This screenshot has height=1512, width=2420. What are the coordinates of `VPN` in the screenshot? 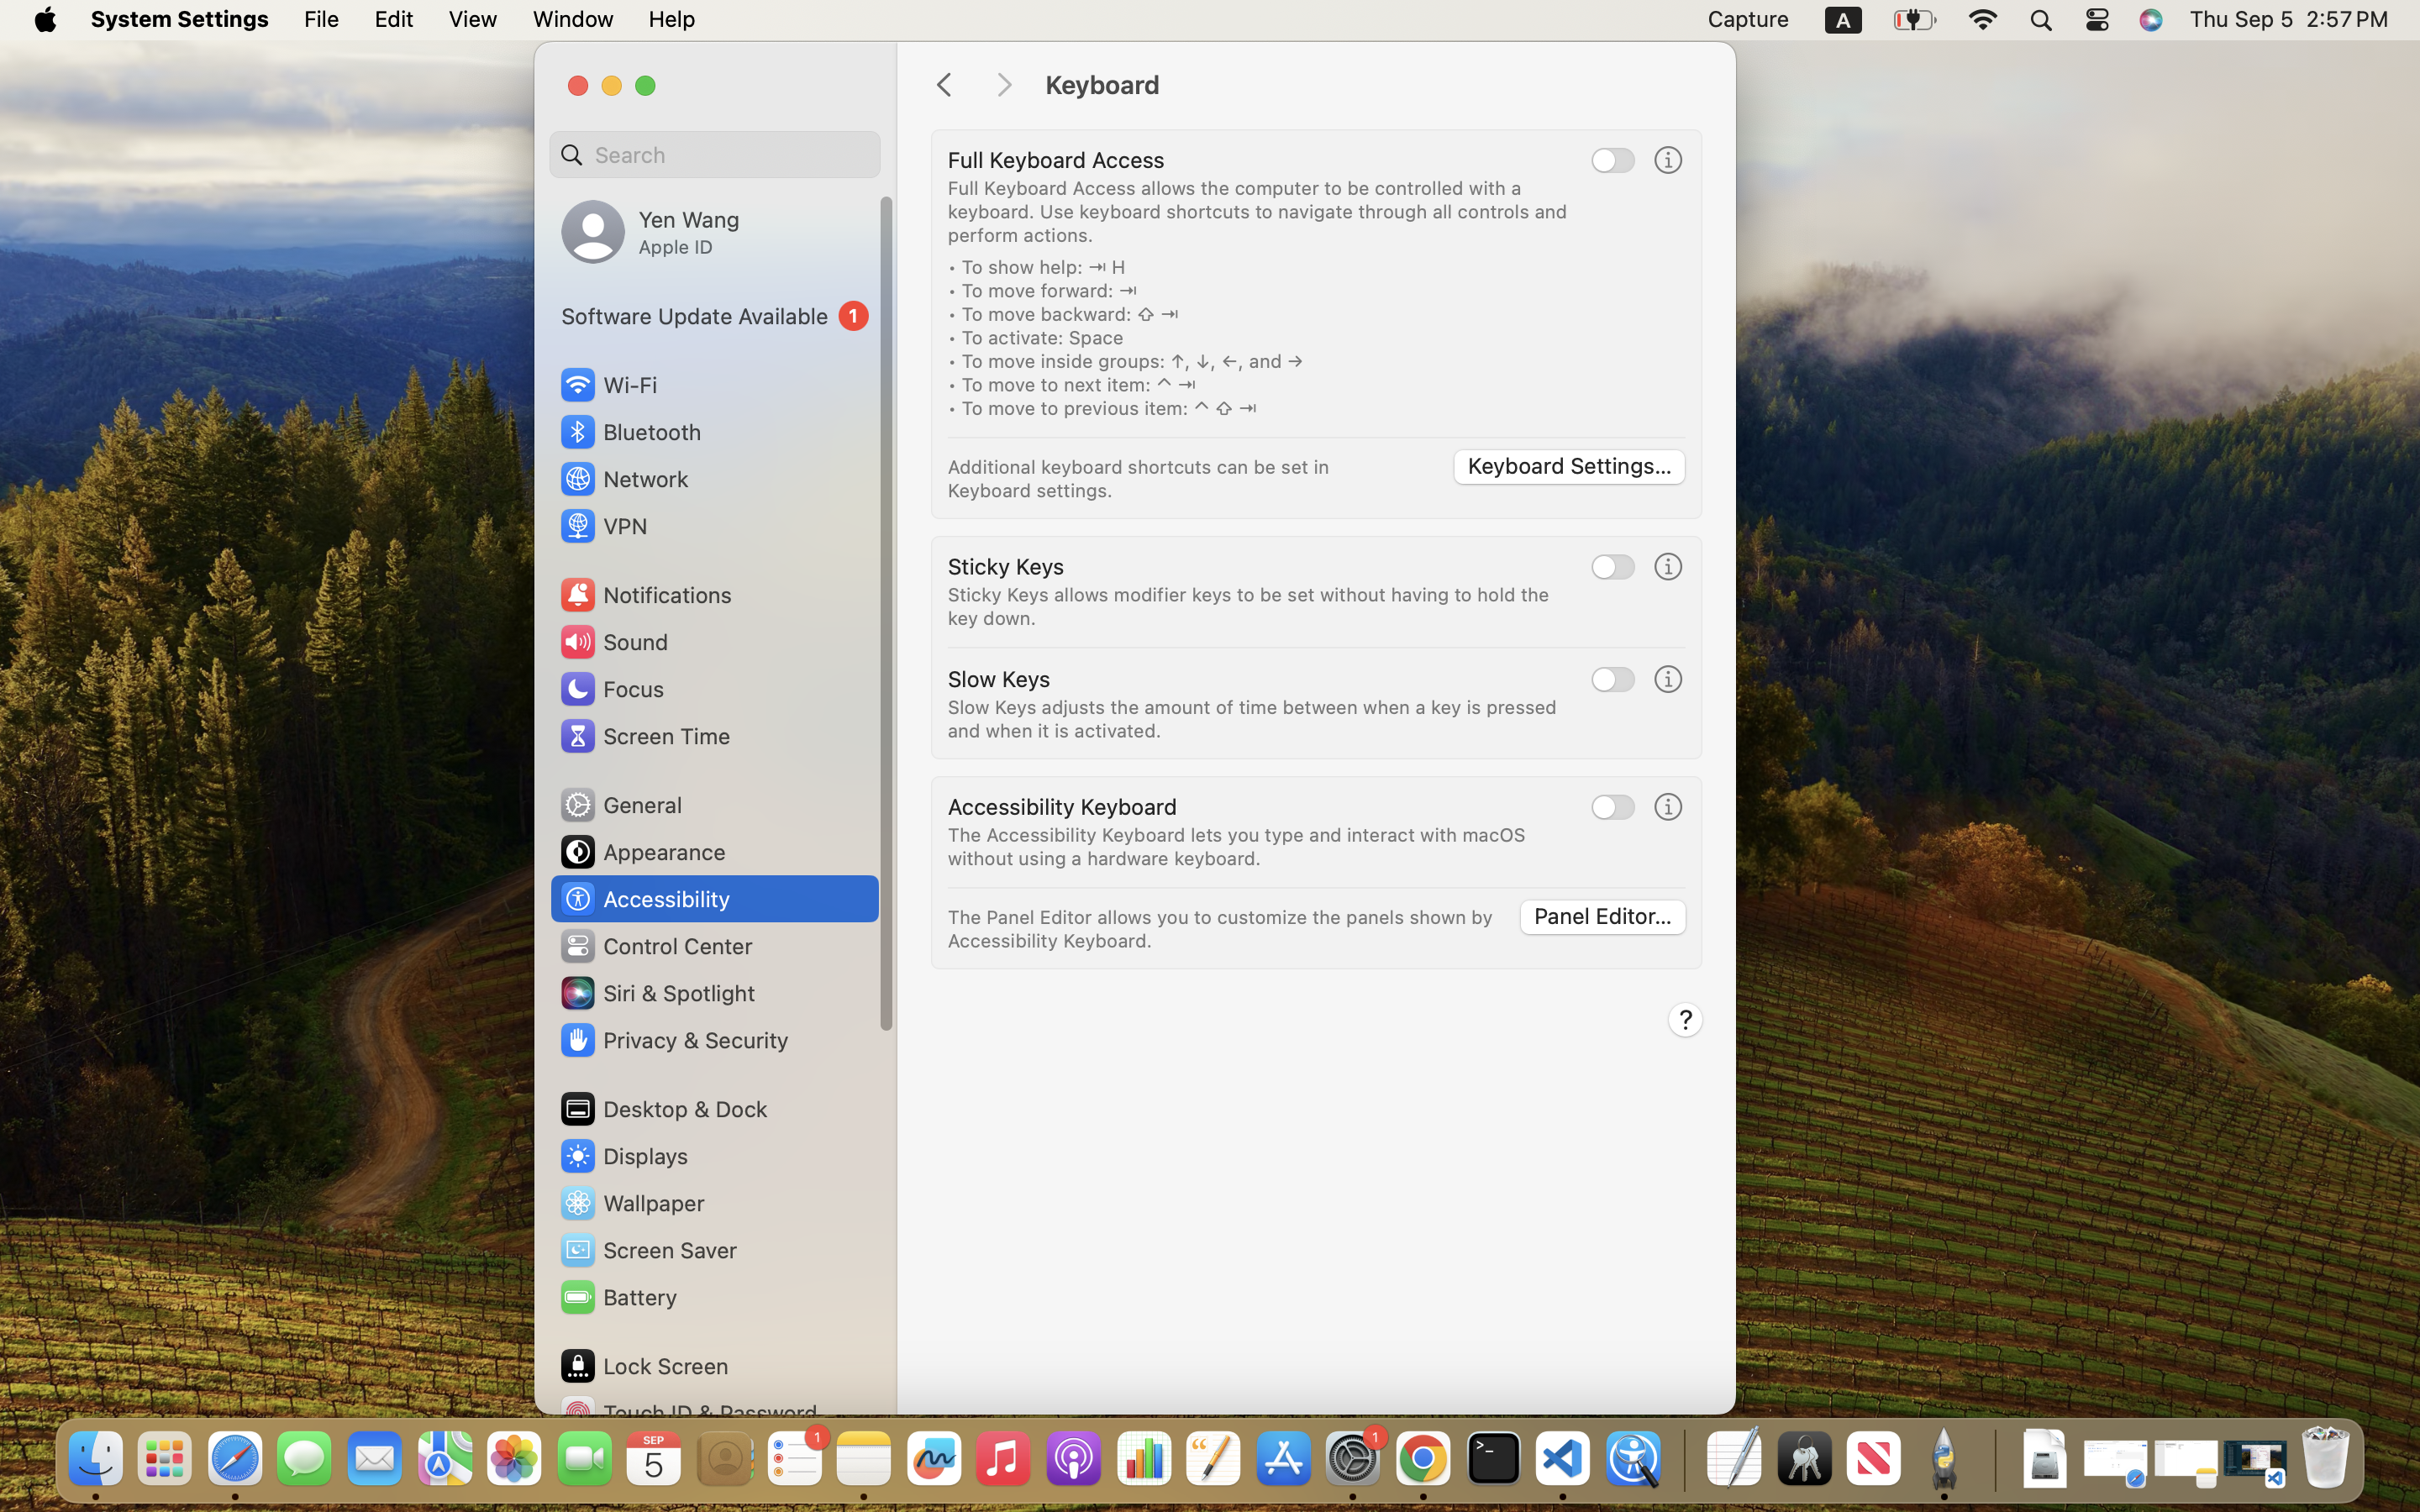 It's located at (602, 526).